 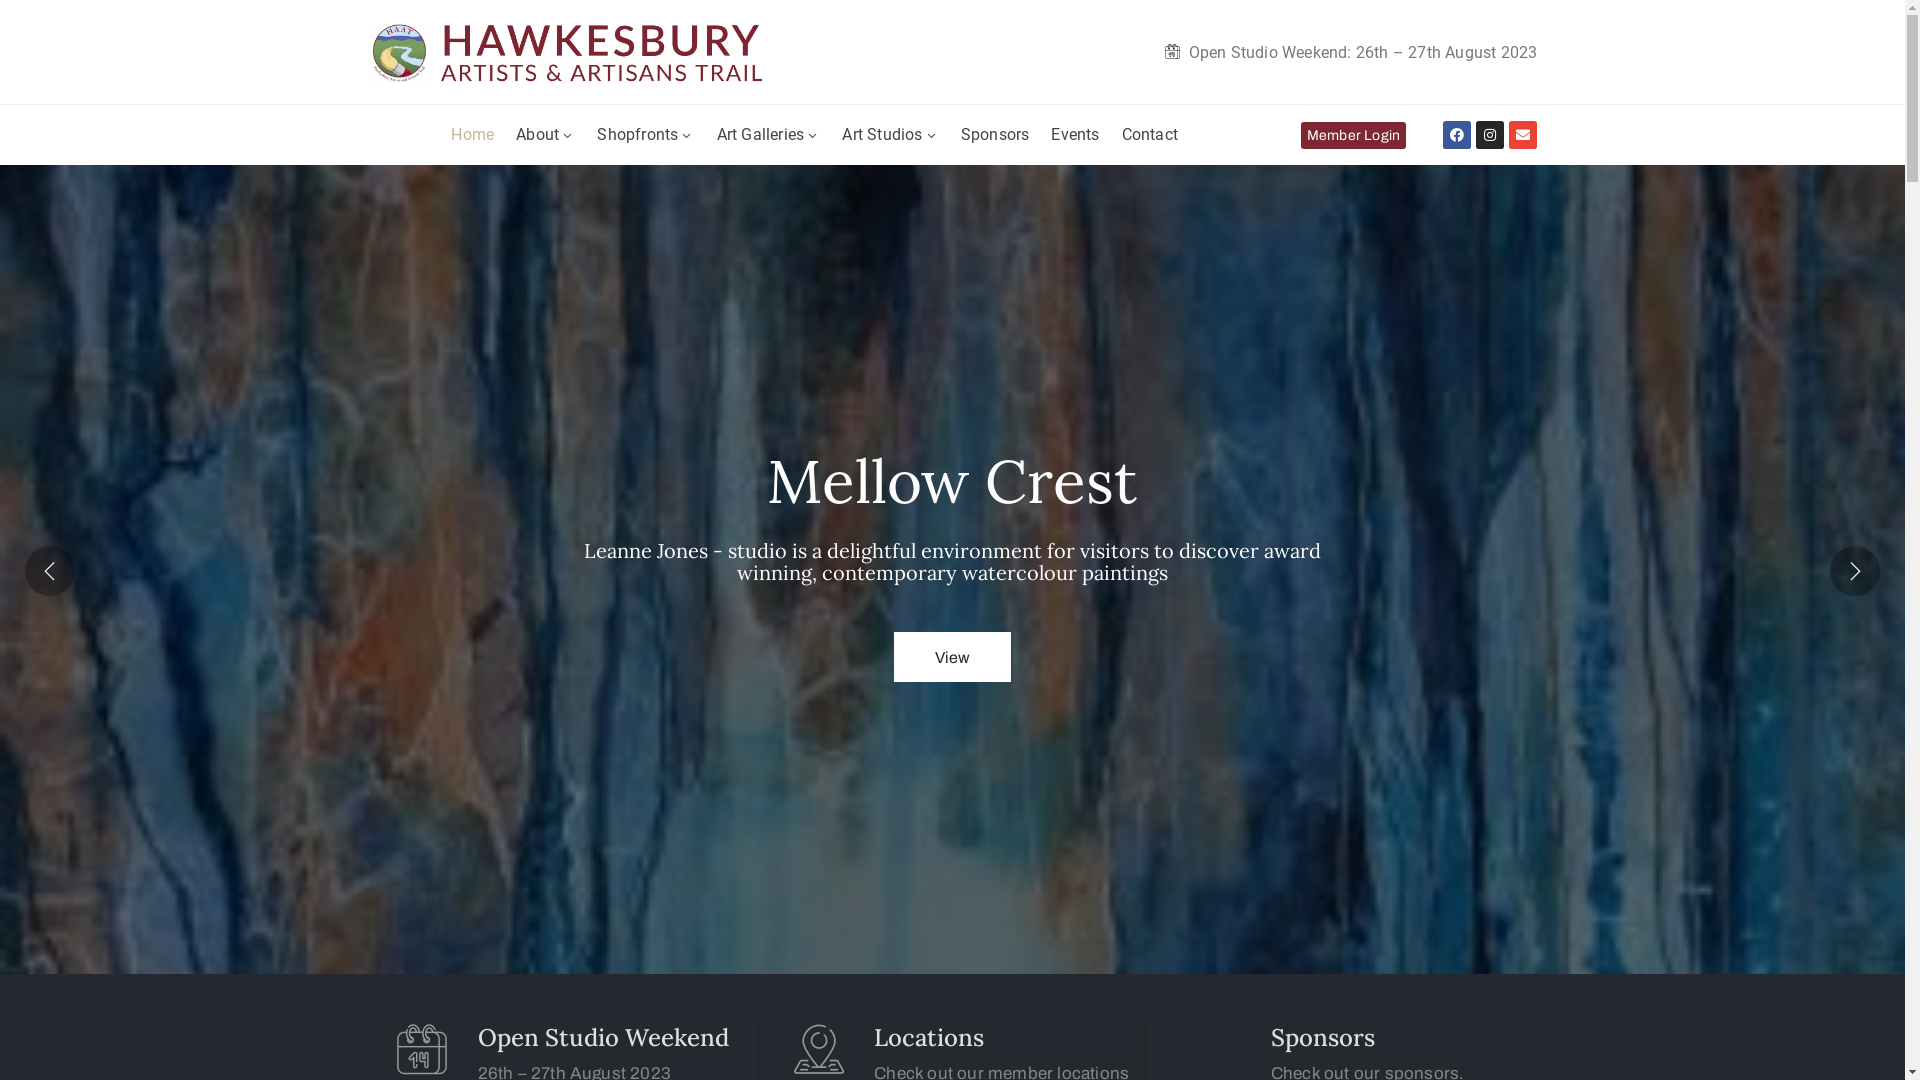 What do you see at coordinates (996, 135) in the screenshot?
I see `Sponsors` at bounding box center [996, 135].